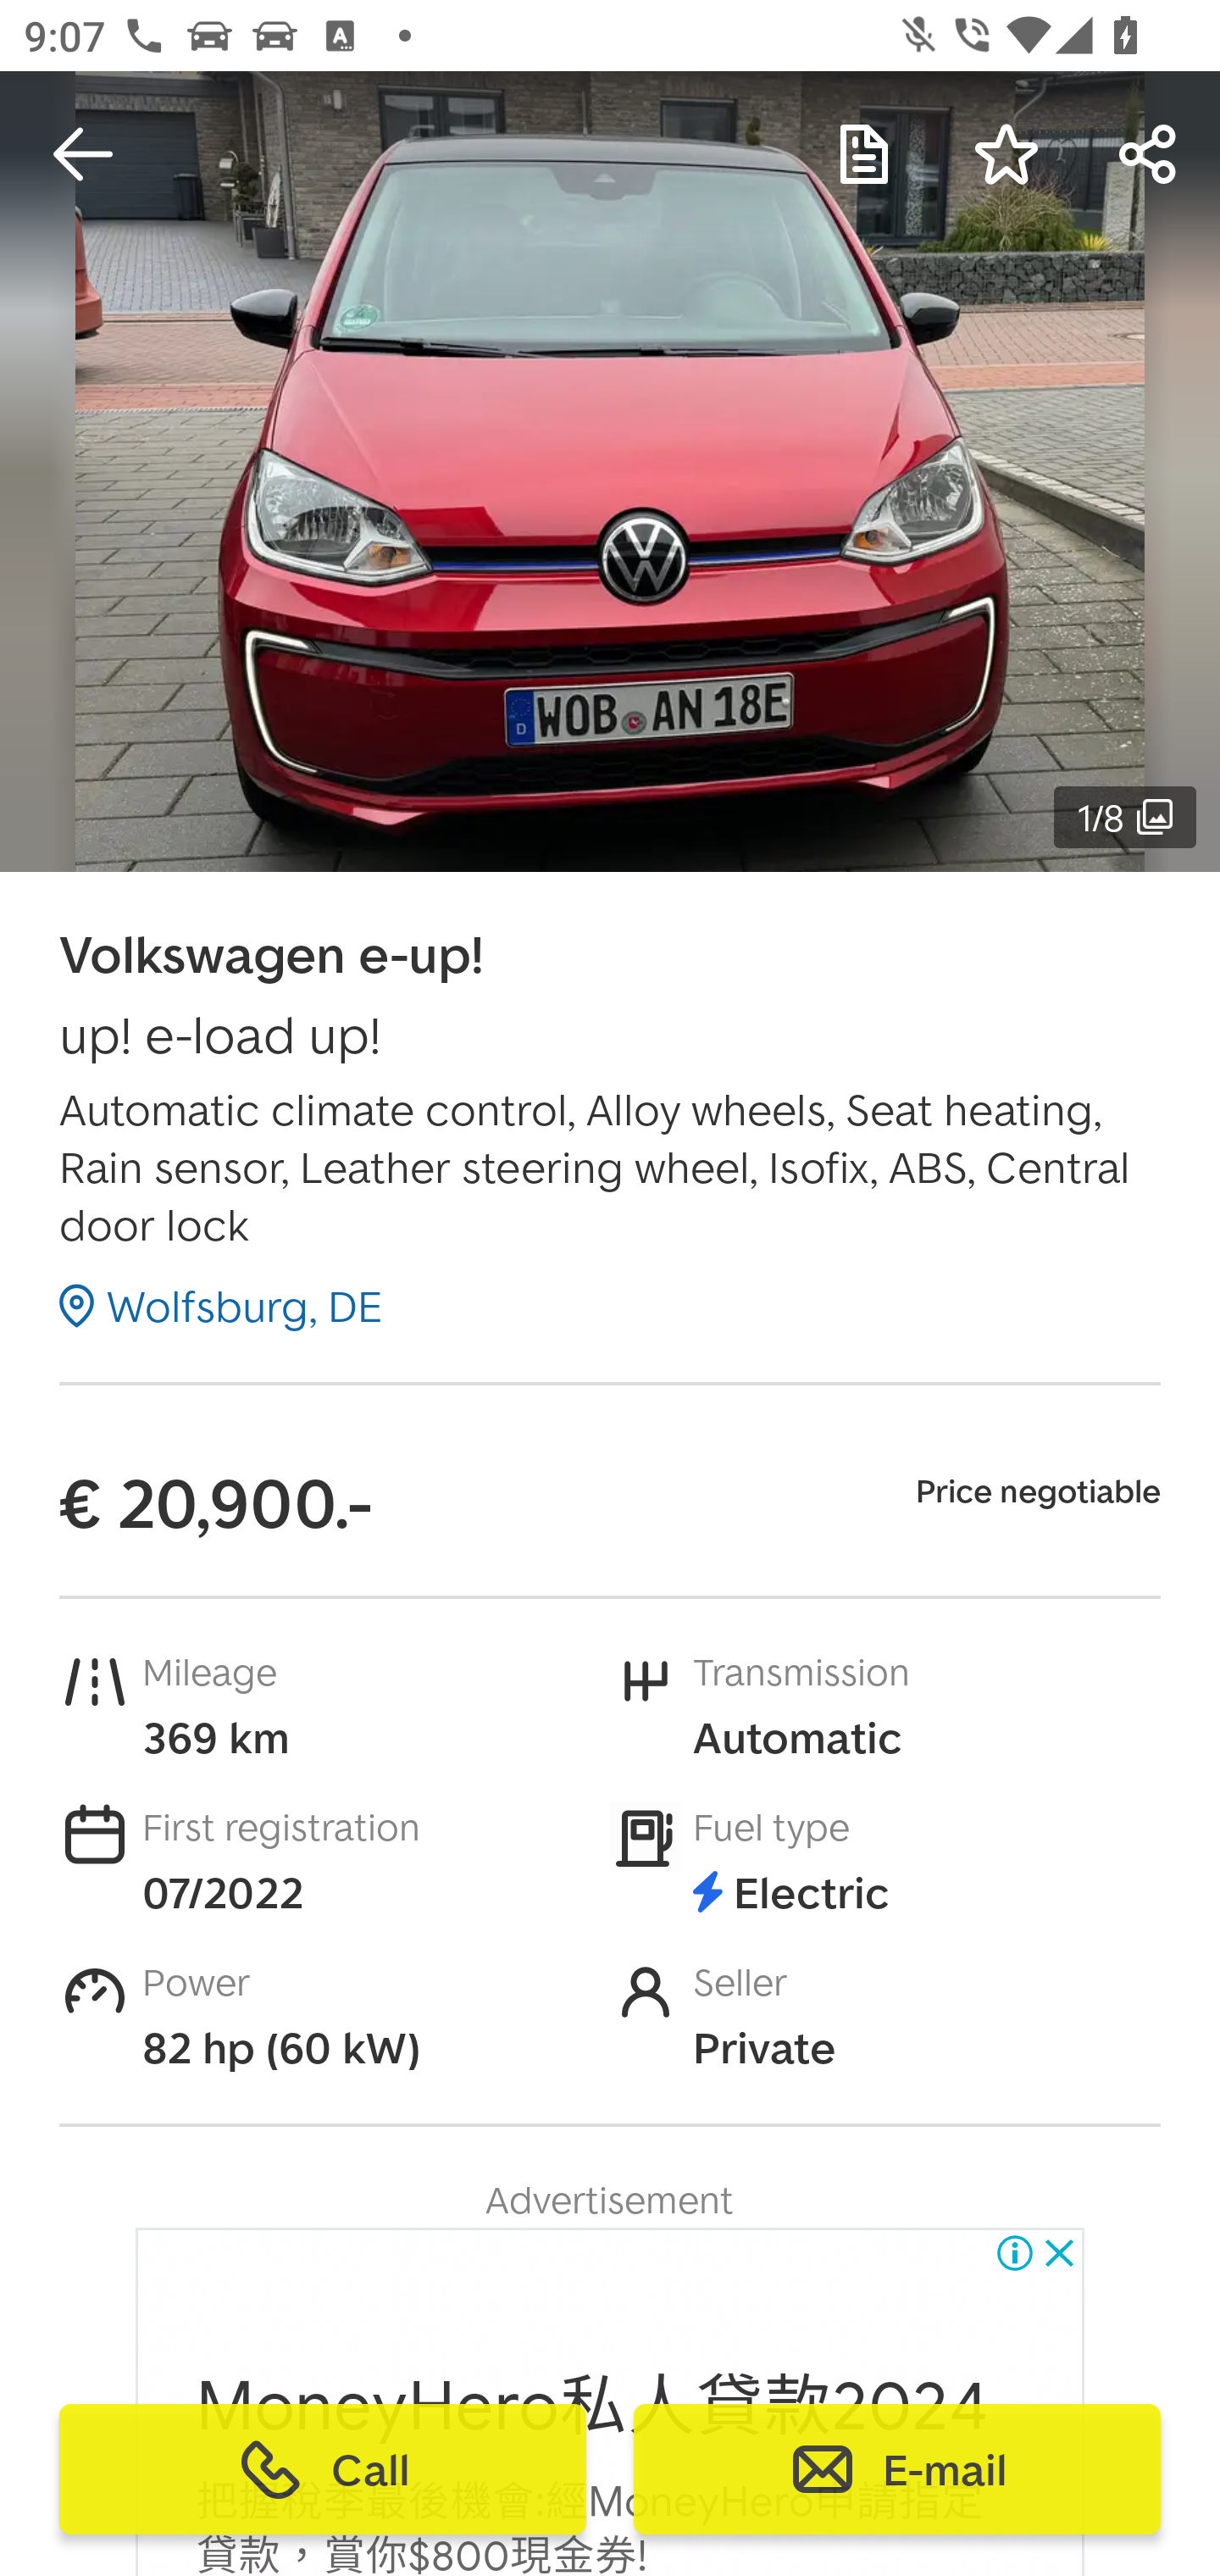 The image size is (1220, 2576). I want to click on Call, so click(323, 2469).